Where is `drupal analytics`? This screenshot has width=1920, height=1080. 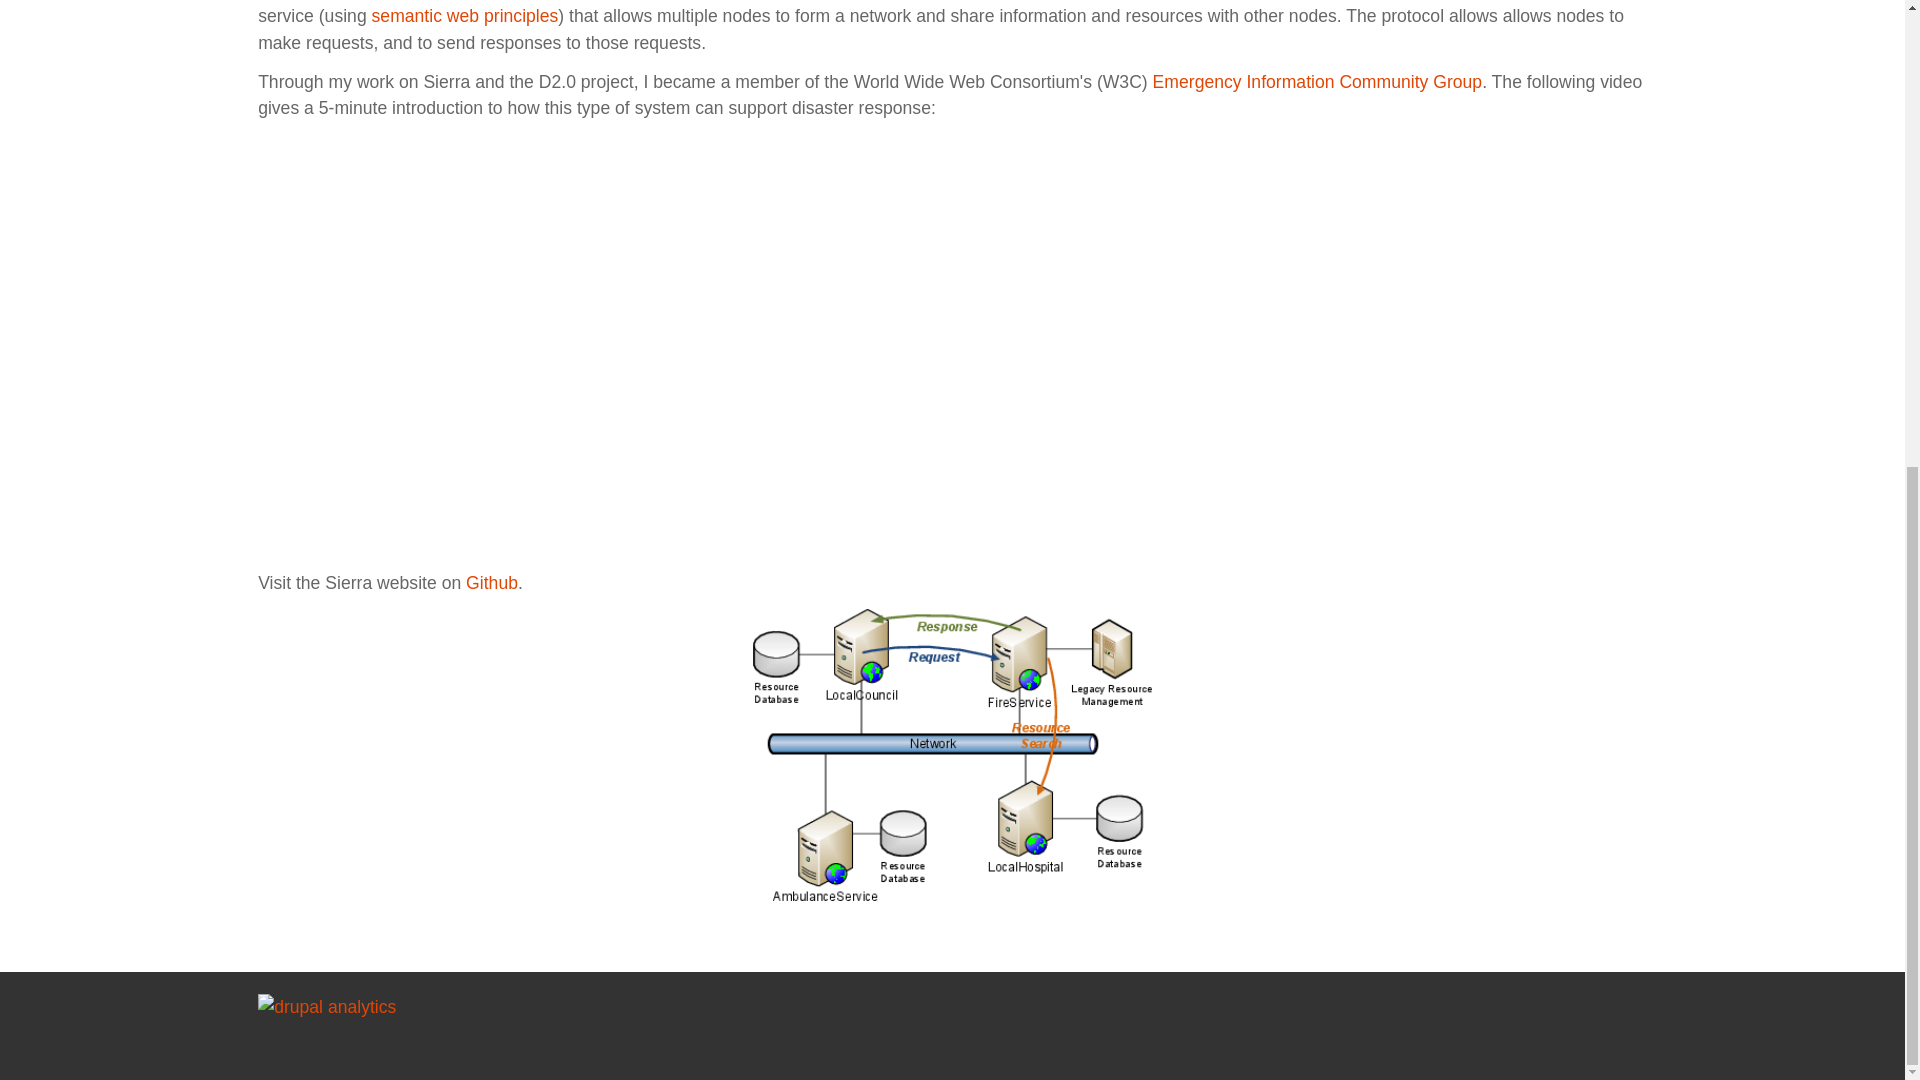
drupal analytics is located at coordinates (326, 1004).